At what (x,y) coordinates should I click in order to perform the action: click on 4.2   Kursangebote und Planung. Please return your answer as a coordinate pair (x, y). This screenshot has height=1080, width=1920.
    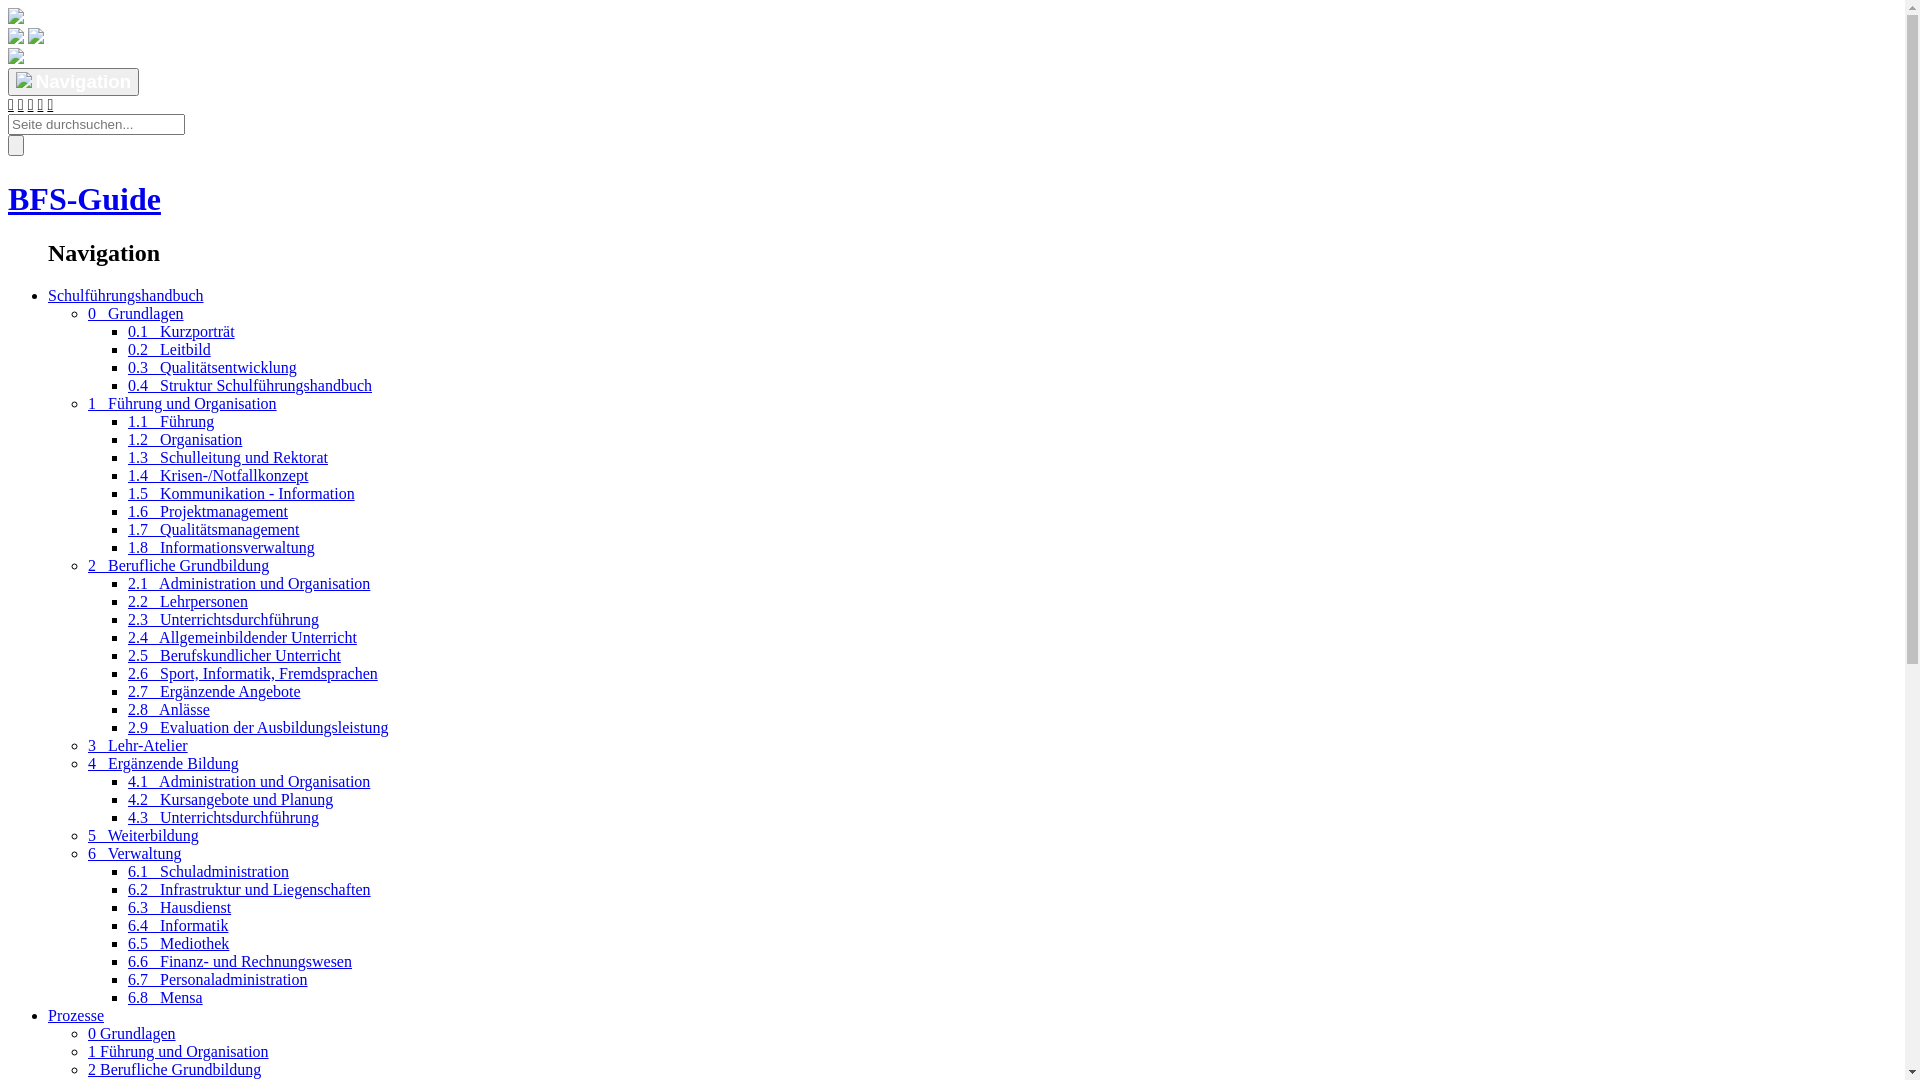
    Looking at the image, I should click on (230, 800).